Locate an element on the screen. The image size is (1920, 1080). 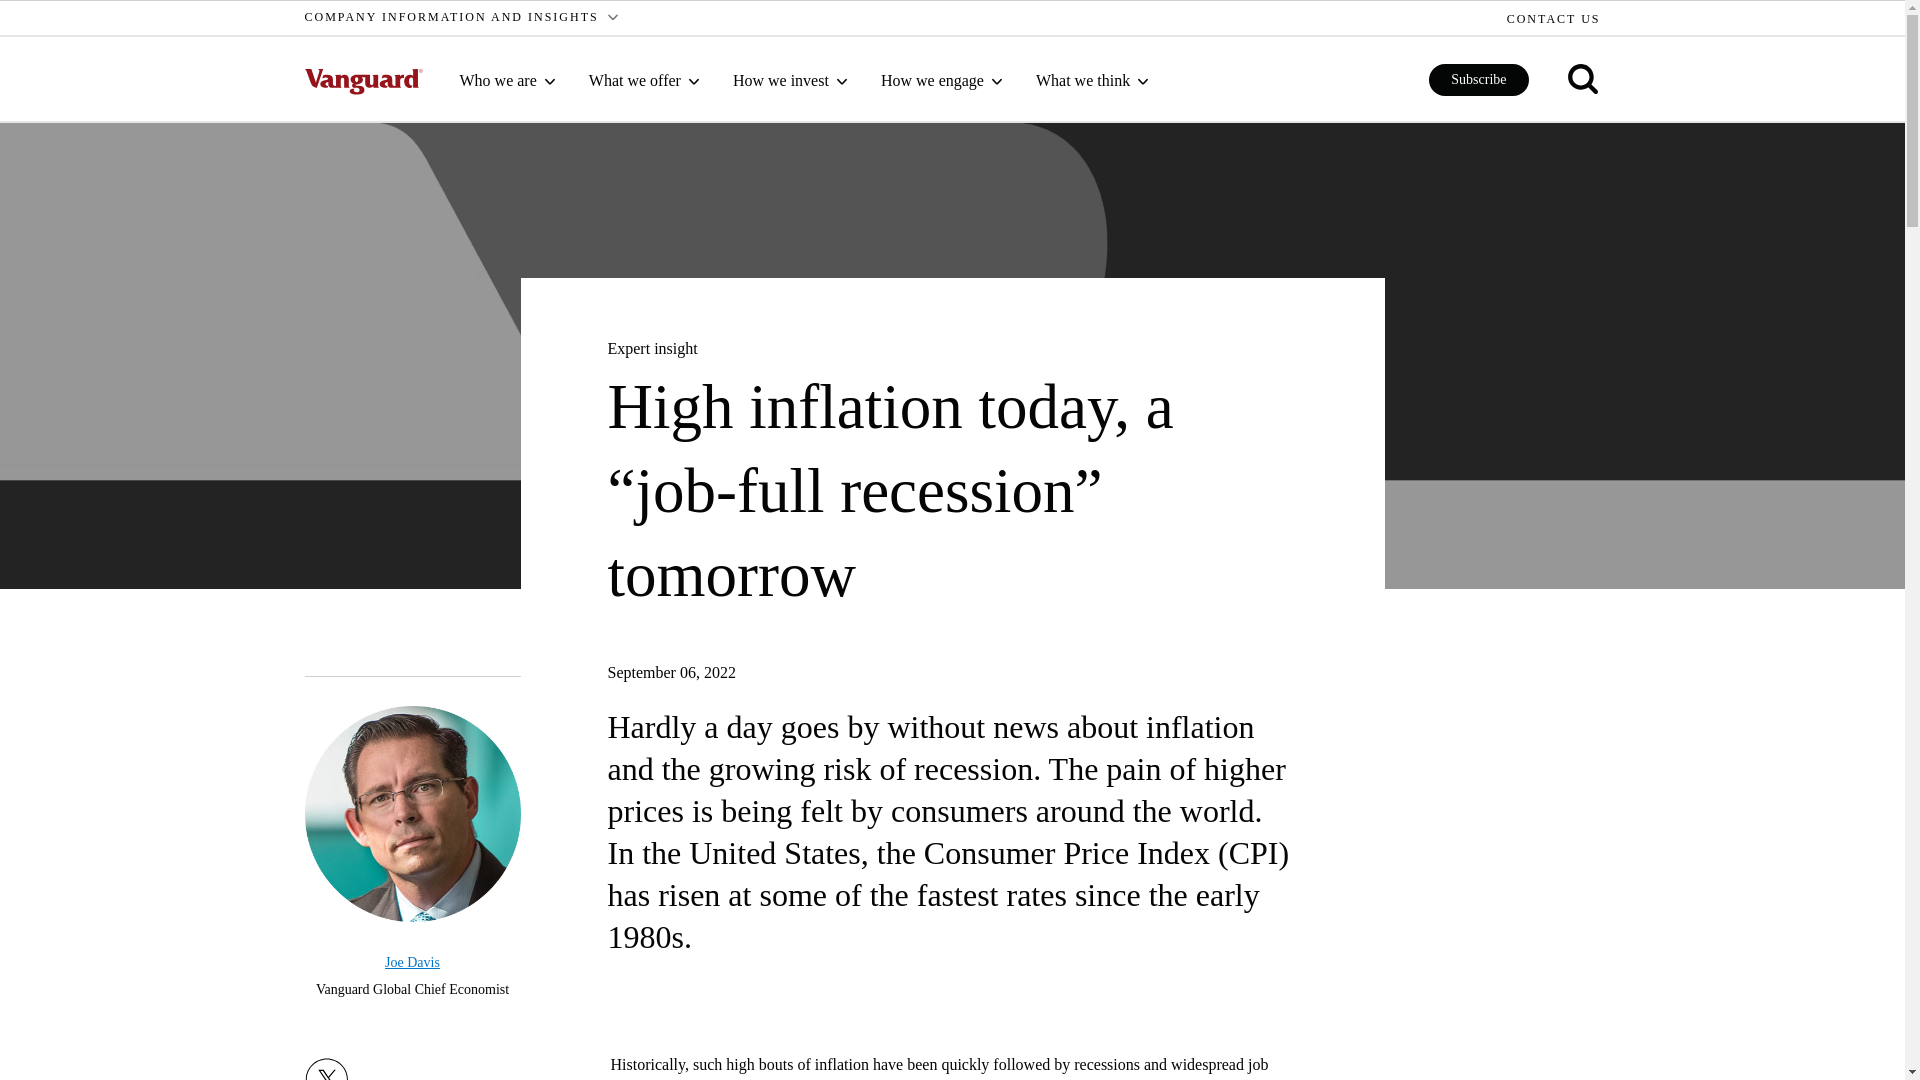
What we offer is located at coordinates (646, 80).